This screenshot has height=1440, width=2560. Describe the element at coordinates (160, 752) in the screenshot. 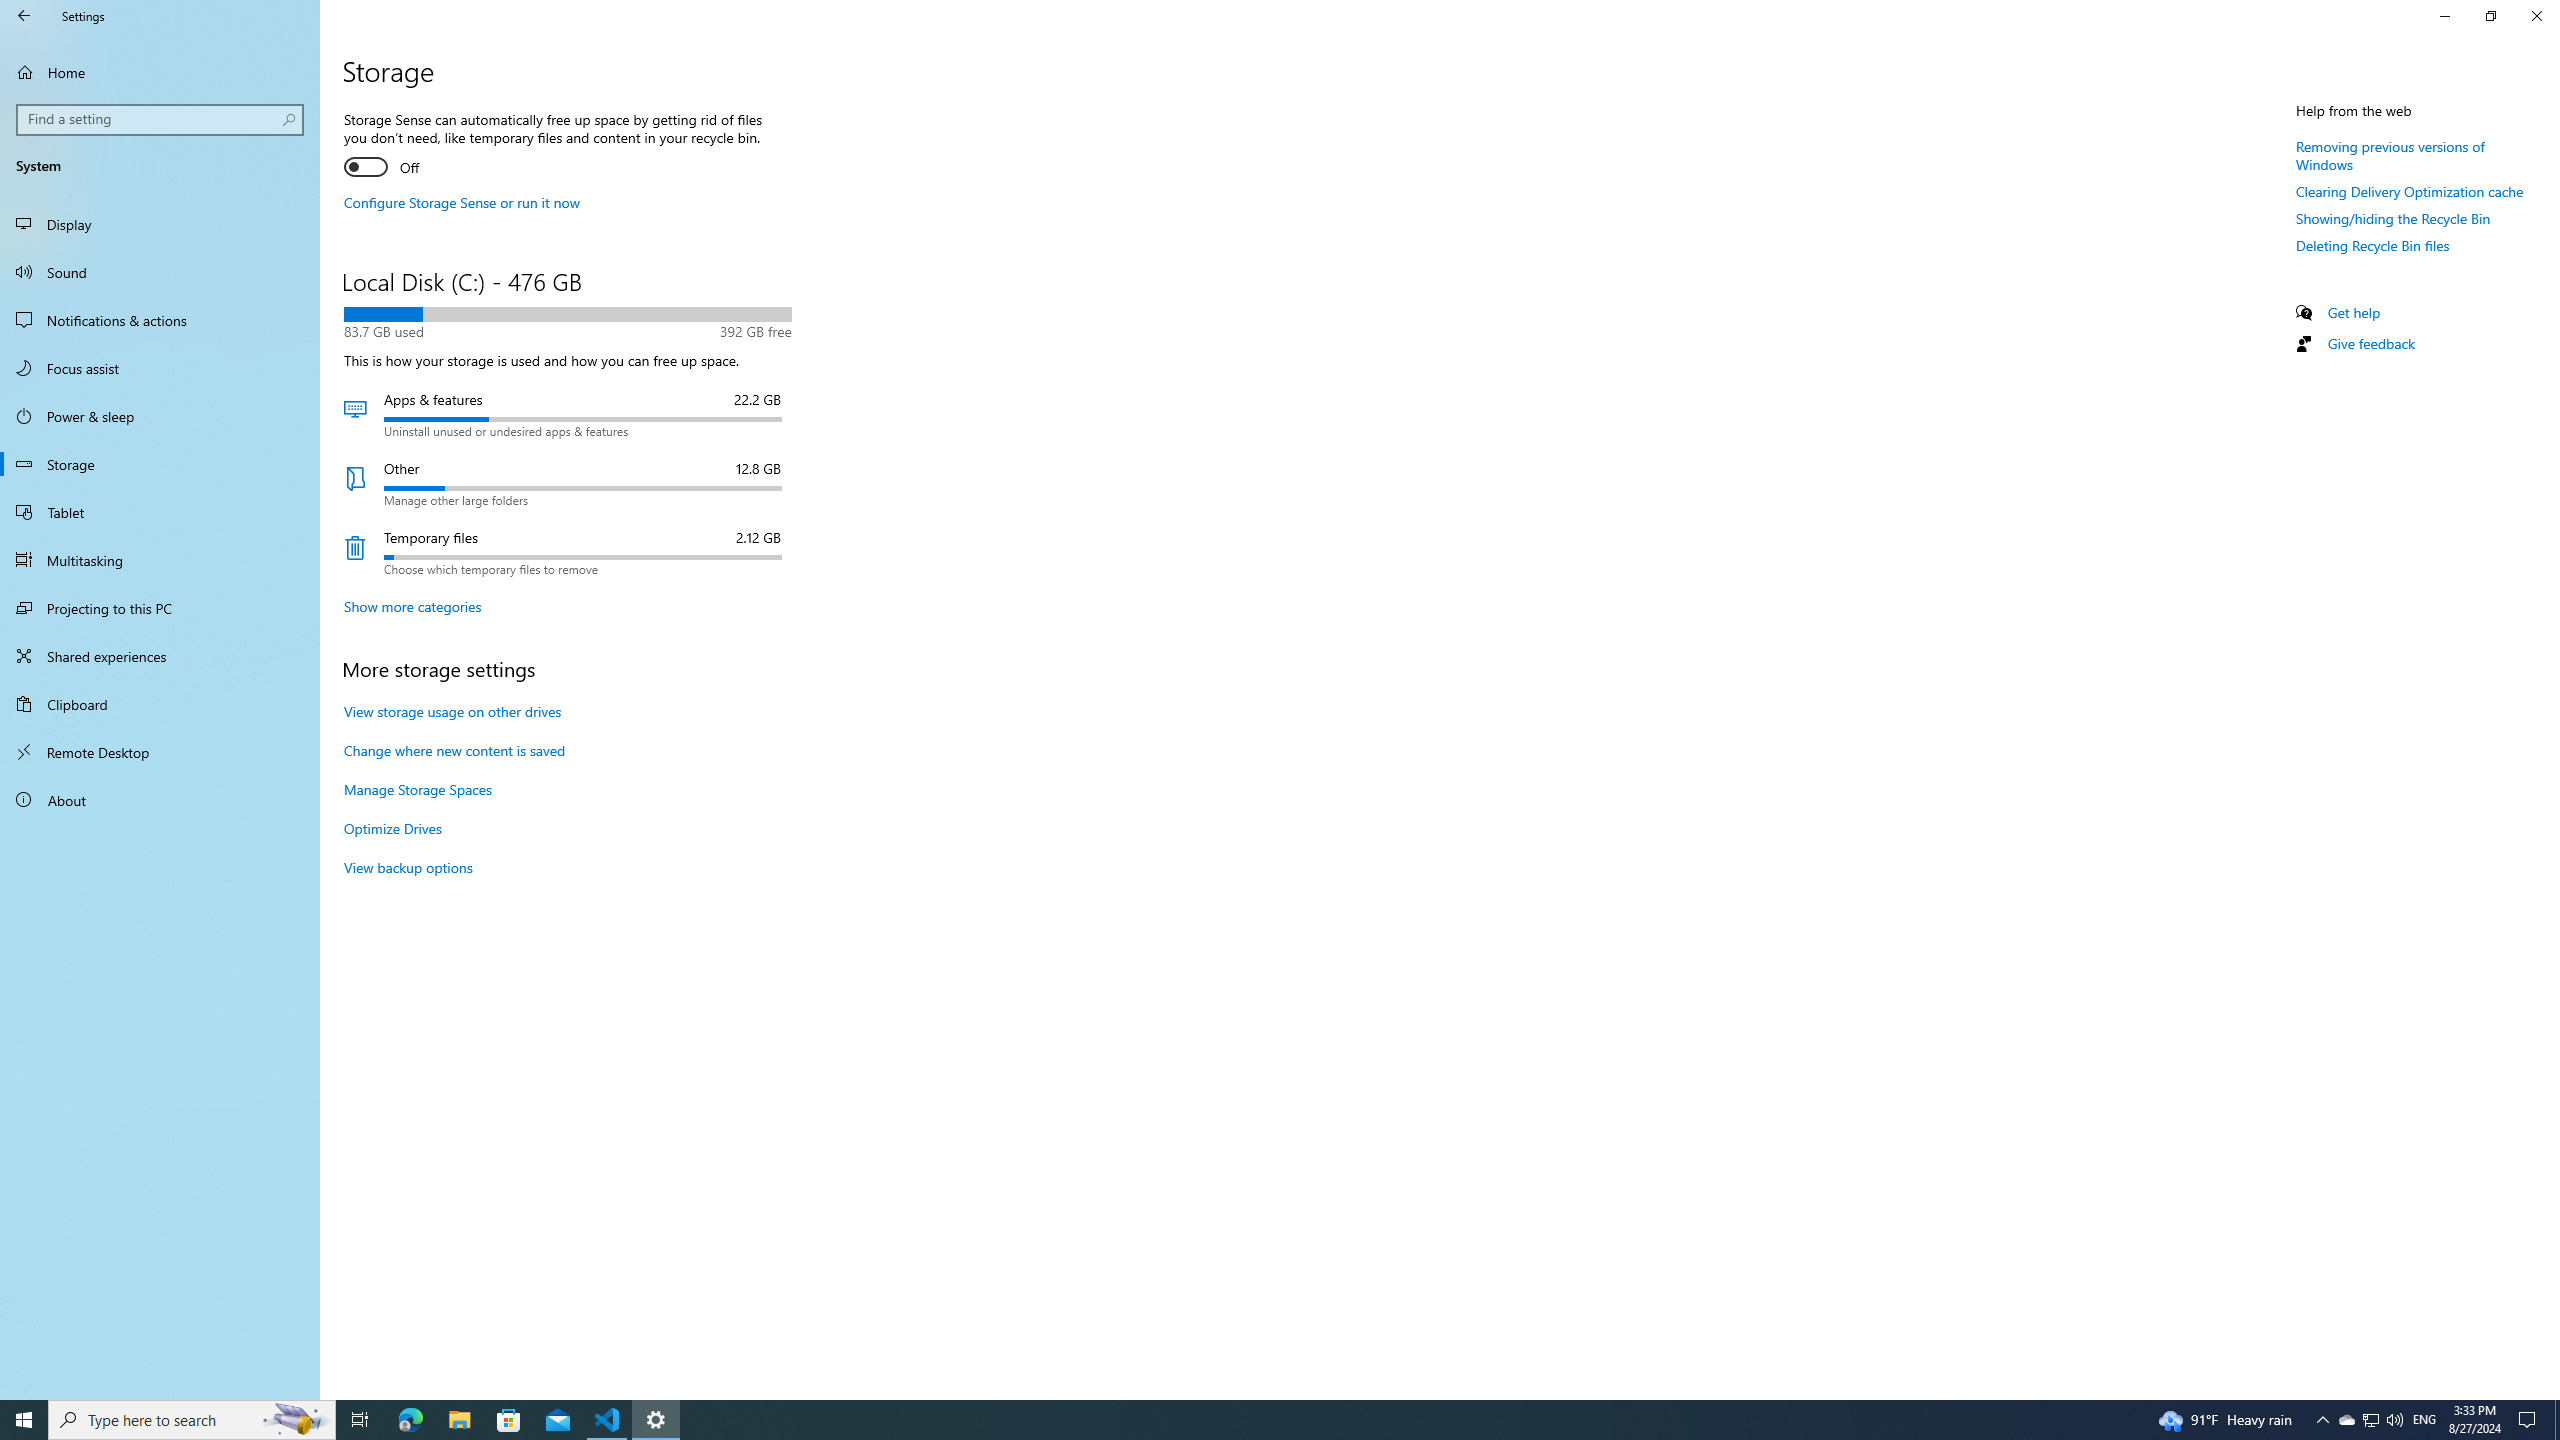

I see `Remote Desktop` at that location.